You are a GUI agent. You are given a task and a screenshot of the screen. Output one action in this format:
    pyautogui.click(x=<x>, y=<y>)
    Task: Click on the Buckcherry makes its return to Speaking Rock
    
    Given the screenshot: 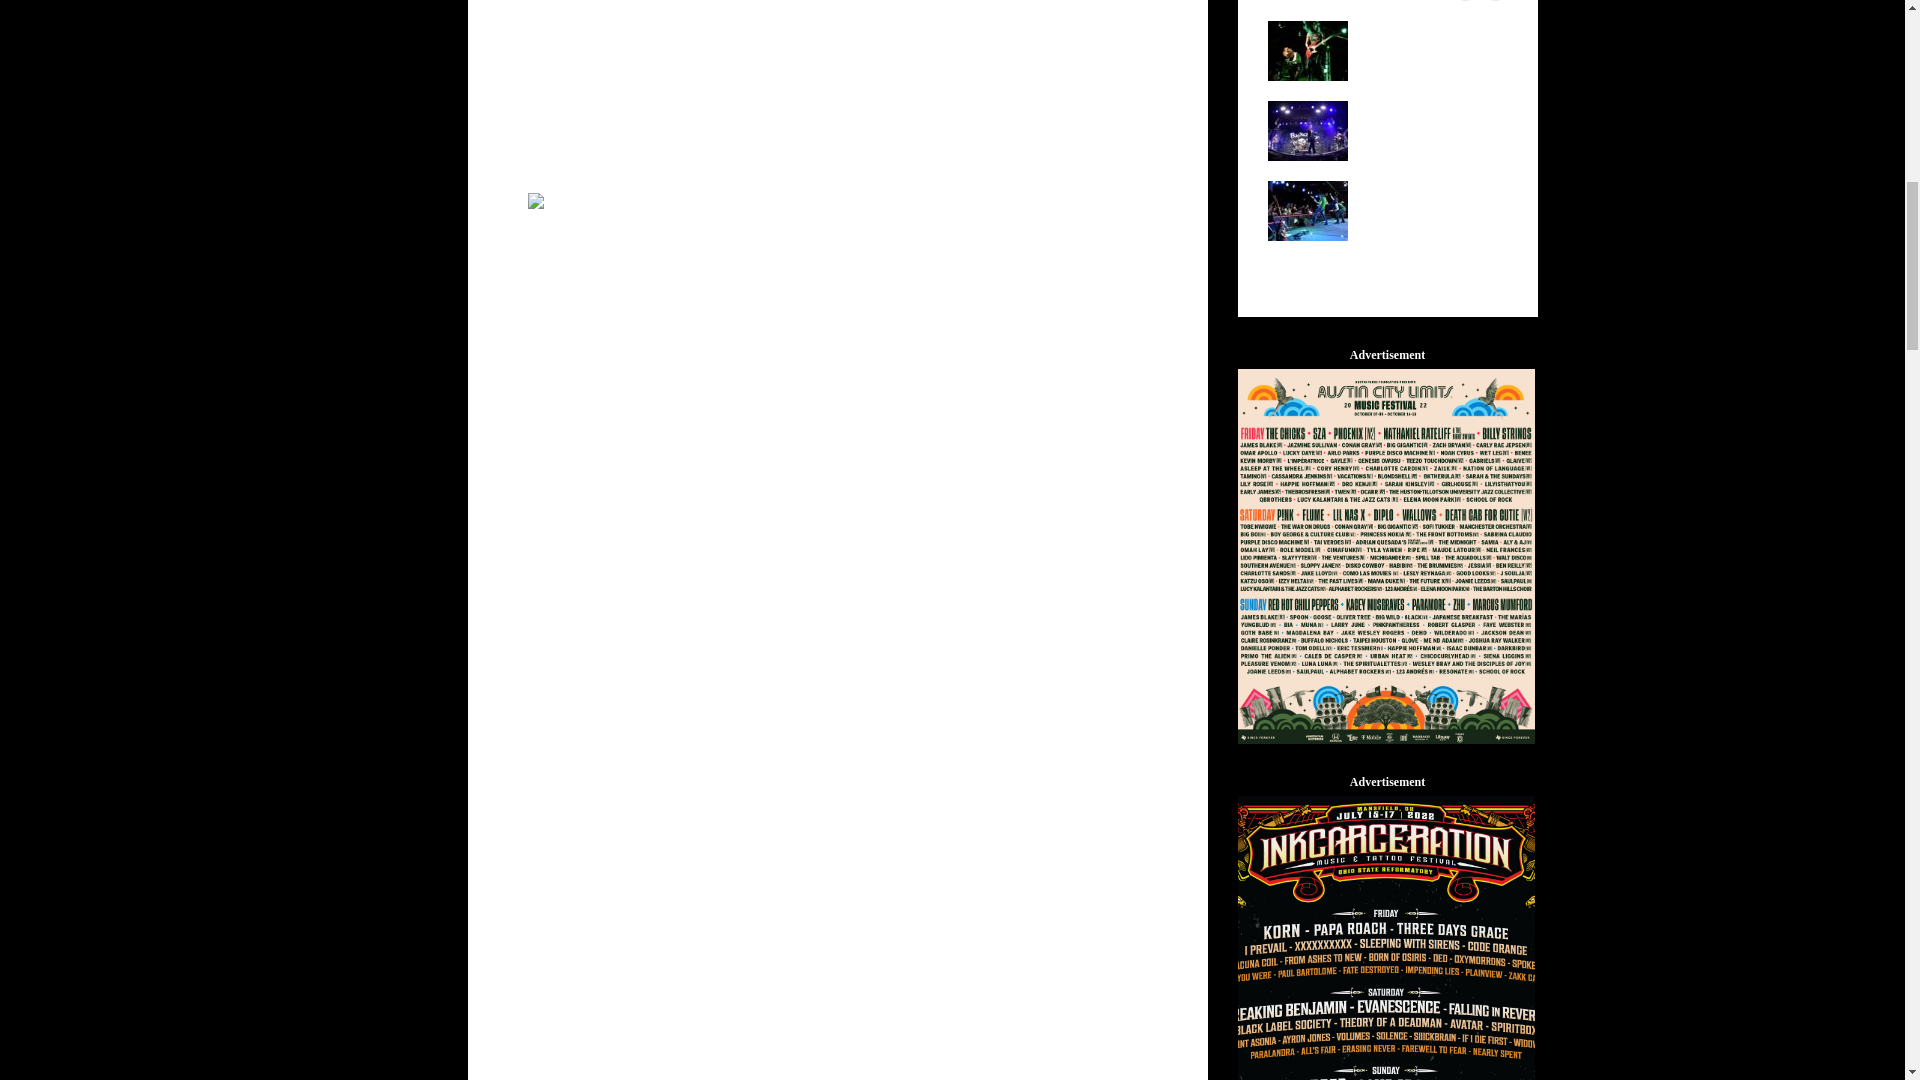 What is the action you would take?
    pyautogui.click(x=1307, y=130)
    